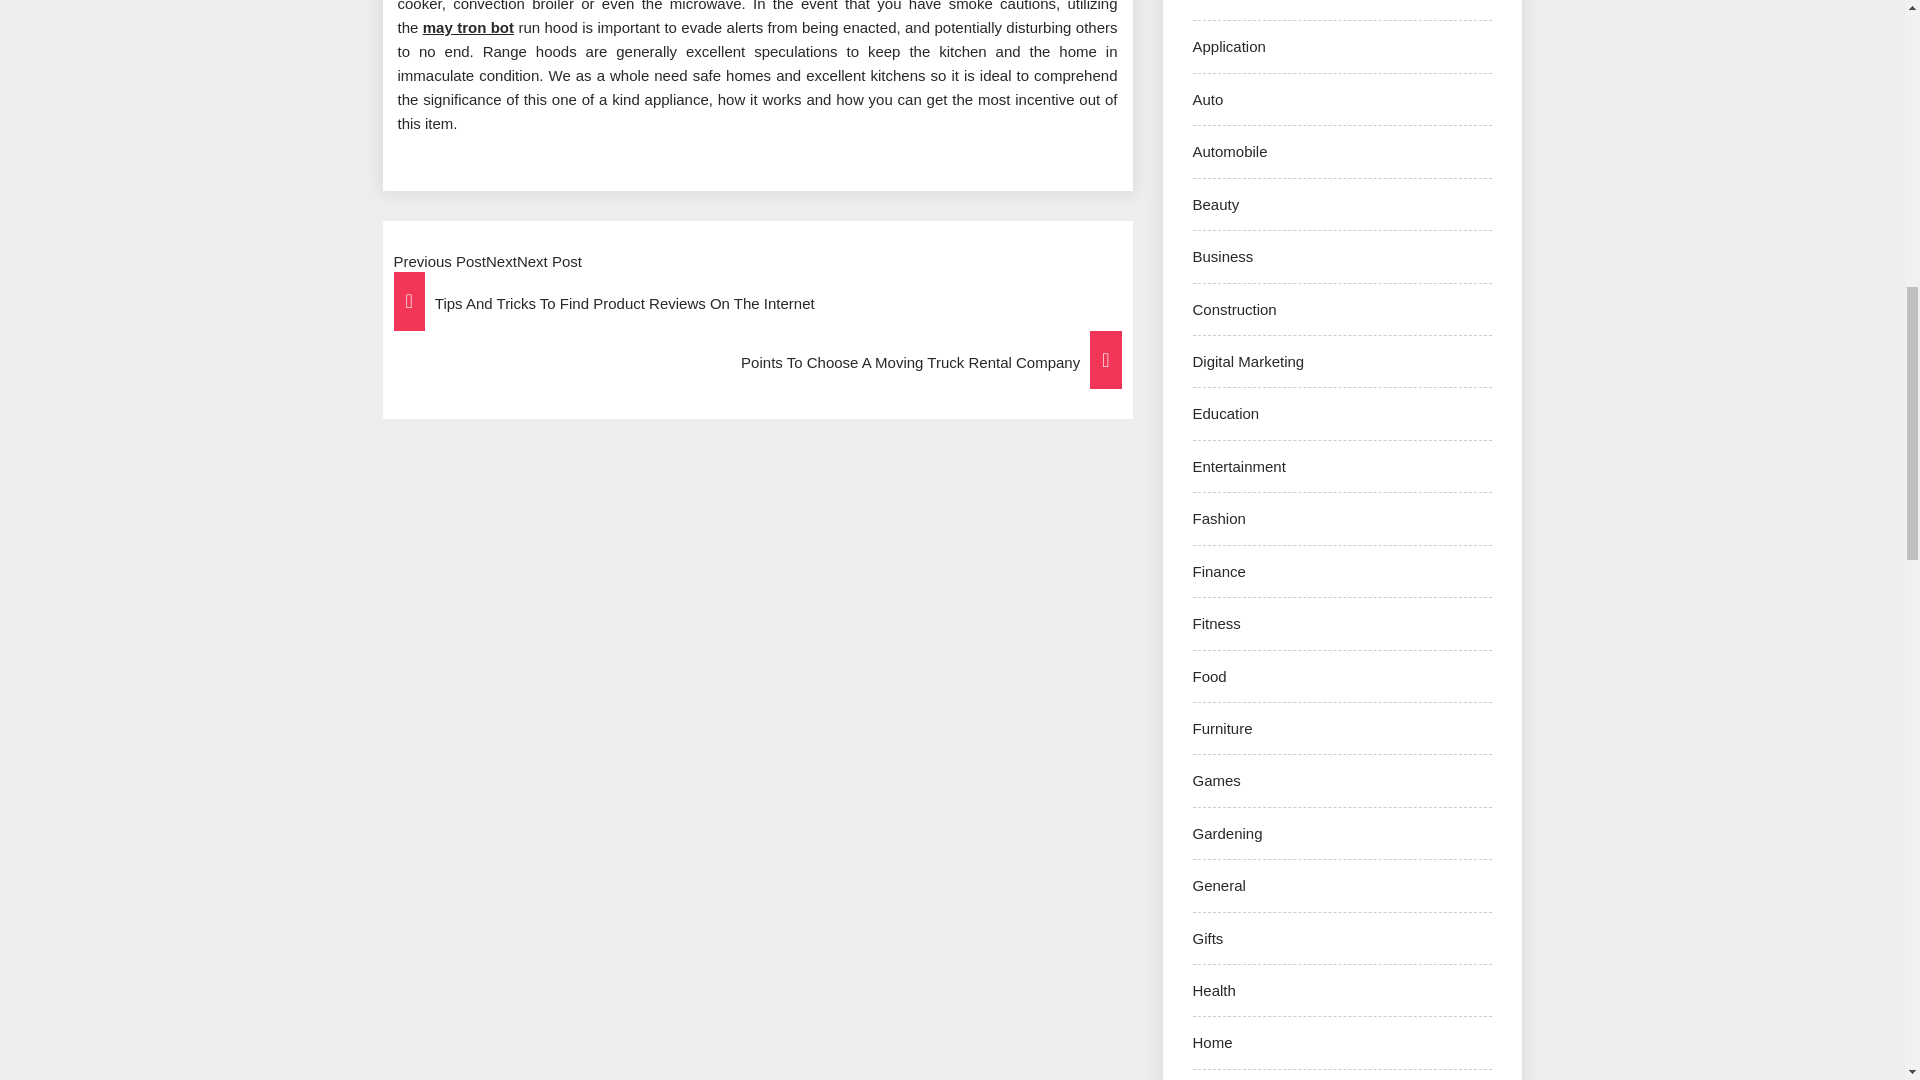  Describe the element at coordinates (1215, 204) in the screenshot. I see `Beauty` at that location.